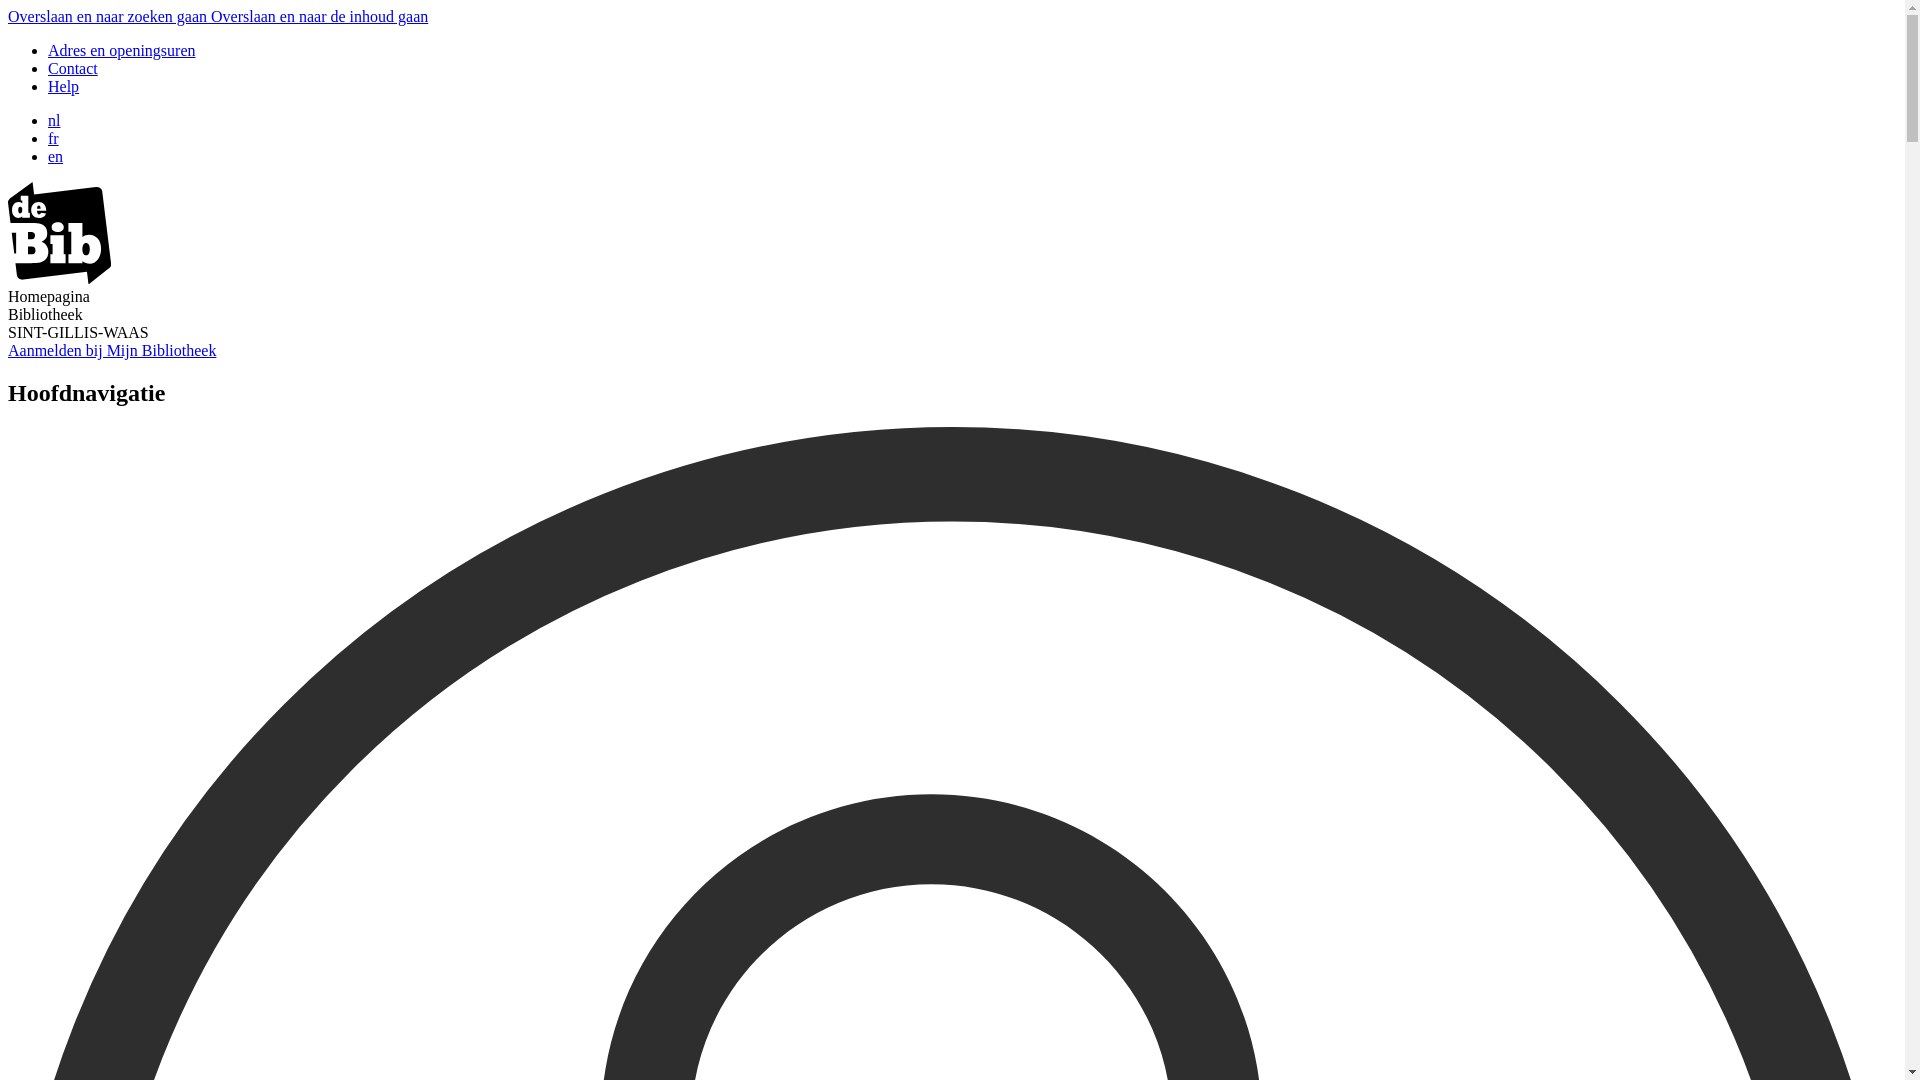 The height and width of the screenshot is (1080, 1920). Describe the element at coordinates (60, 278) in the screenshot. I see `image/svg+xml` at that location.